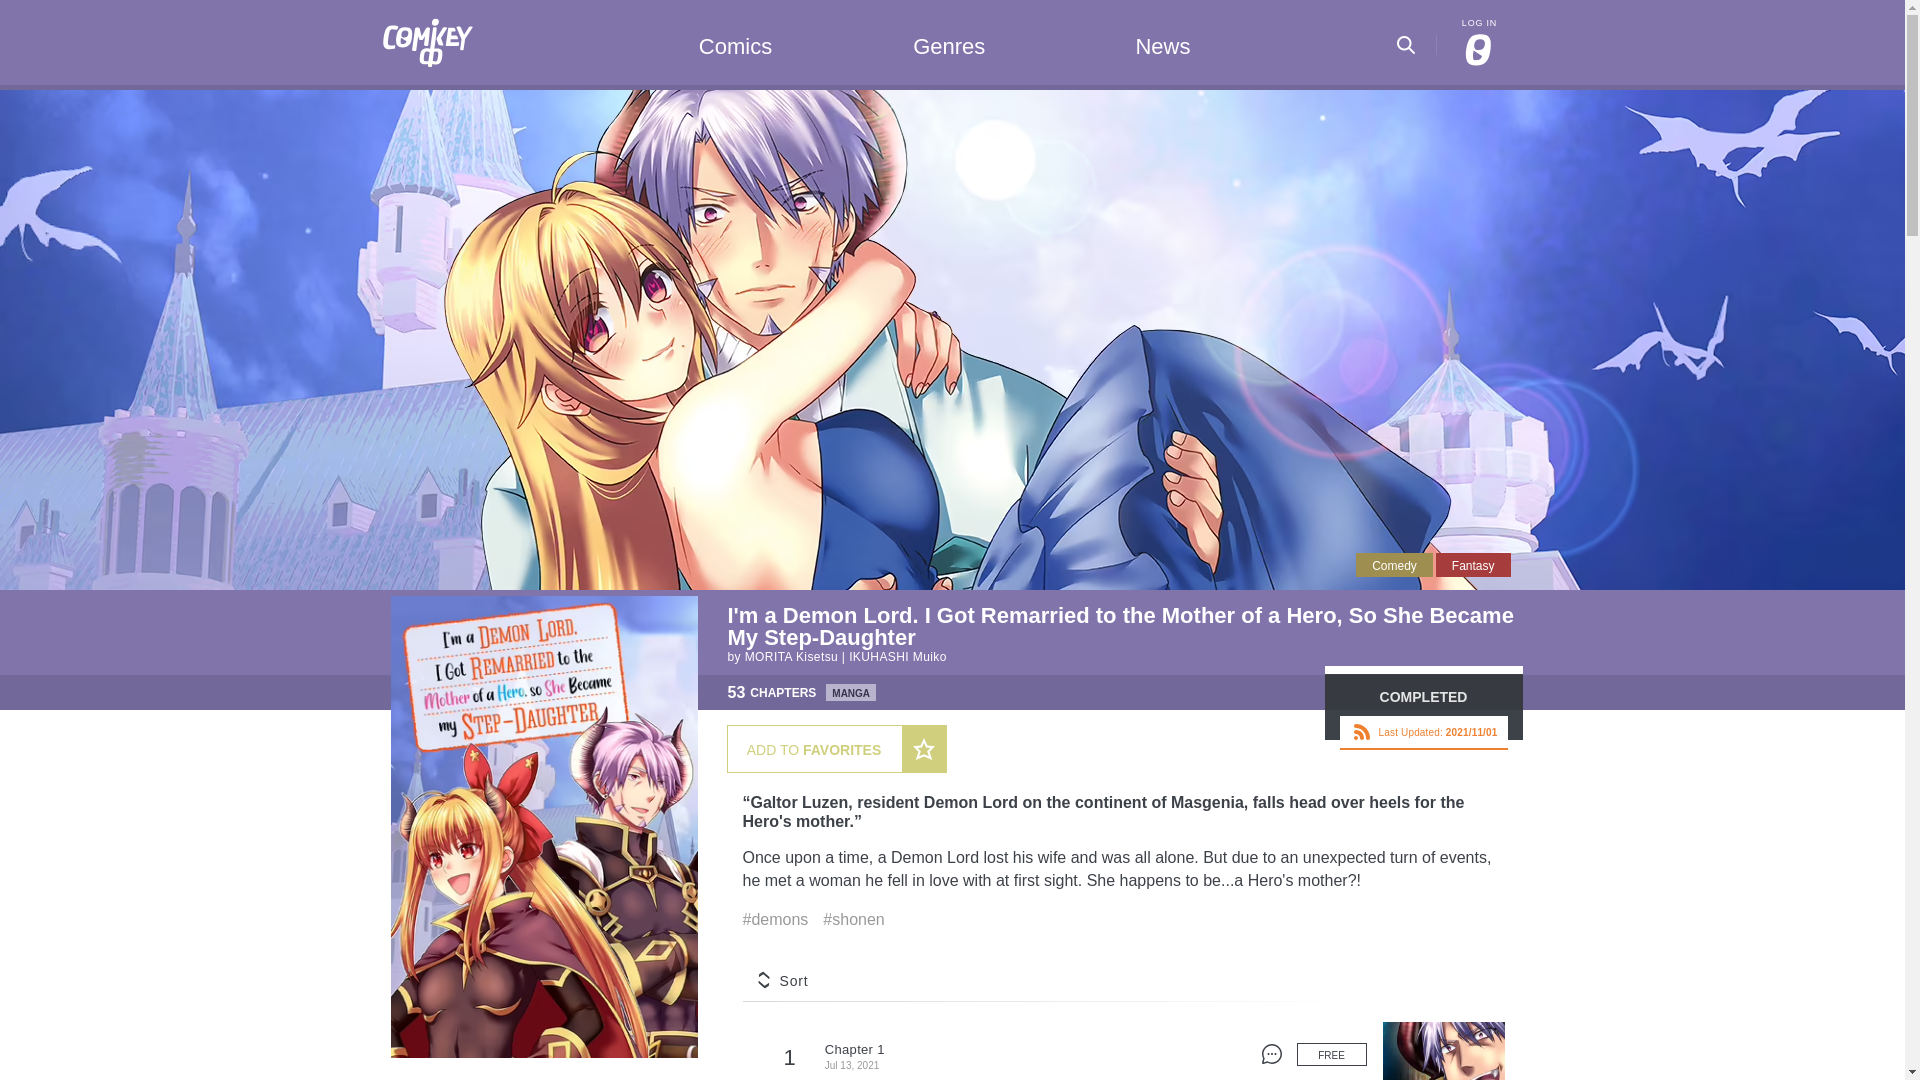  Describe the element at coordinates (427, 24) in the screenshot. I see `Go Home` at that location.